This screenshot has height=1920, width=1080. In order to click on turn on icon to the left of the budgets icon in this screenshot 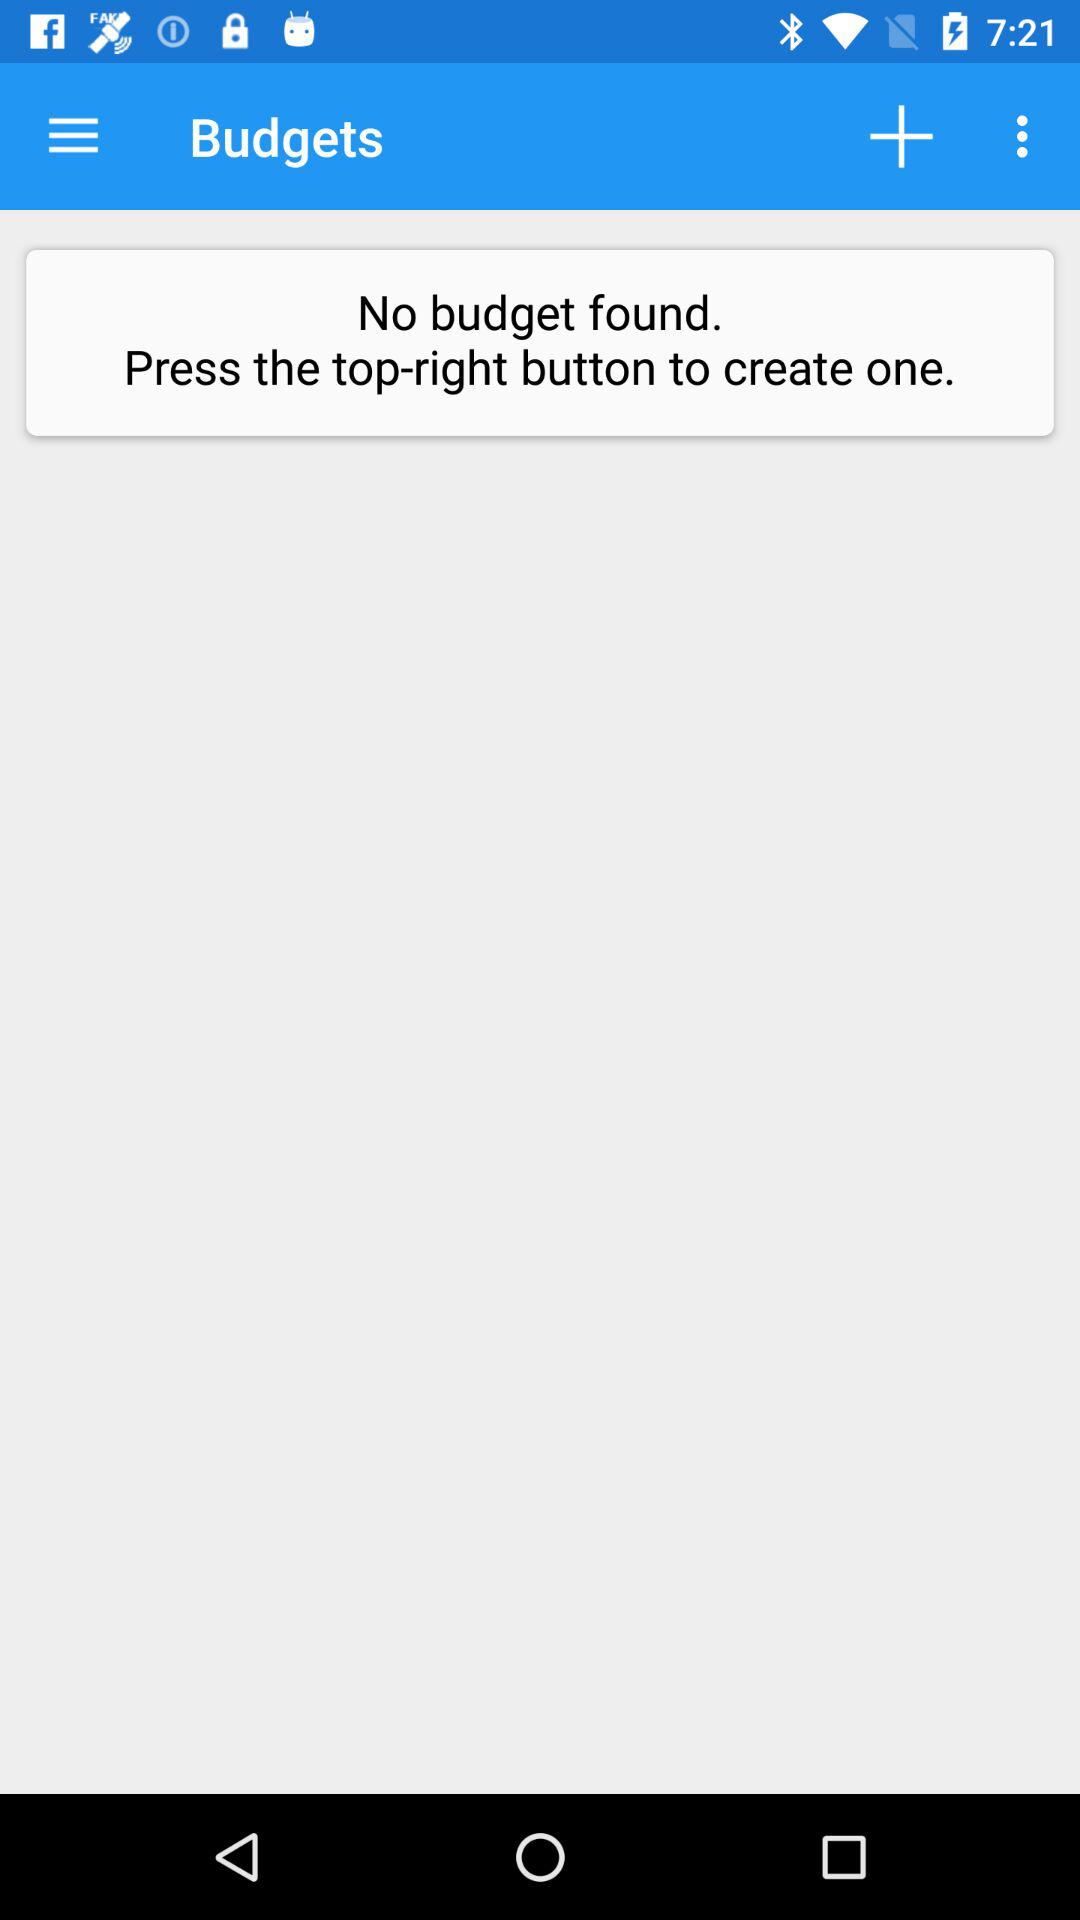, I will do `click(73, 136)`.